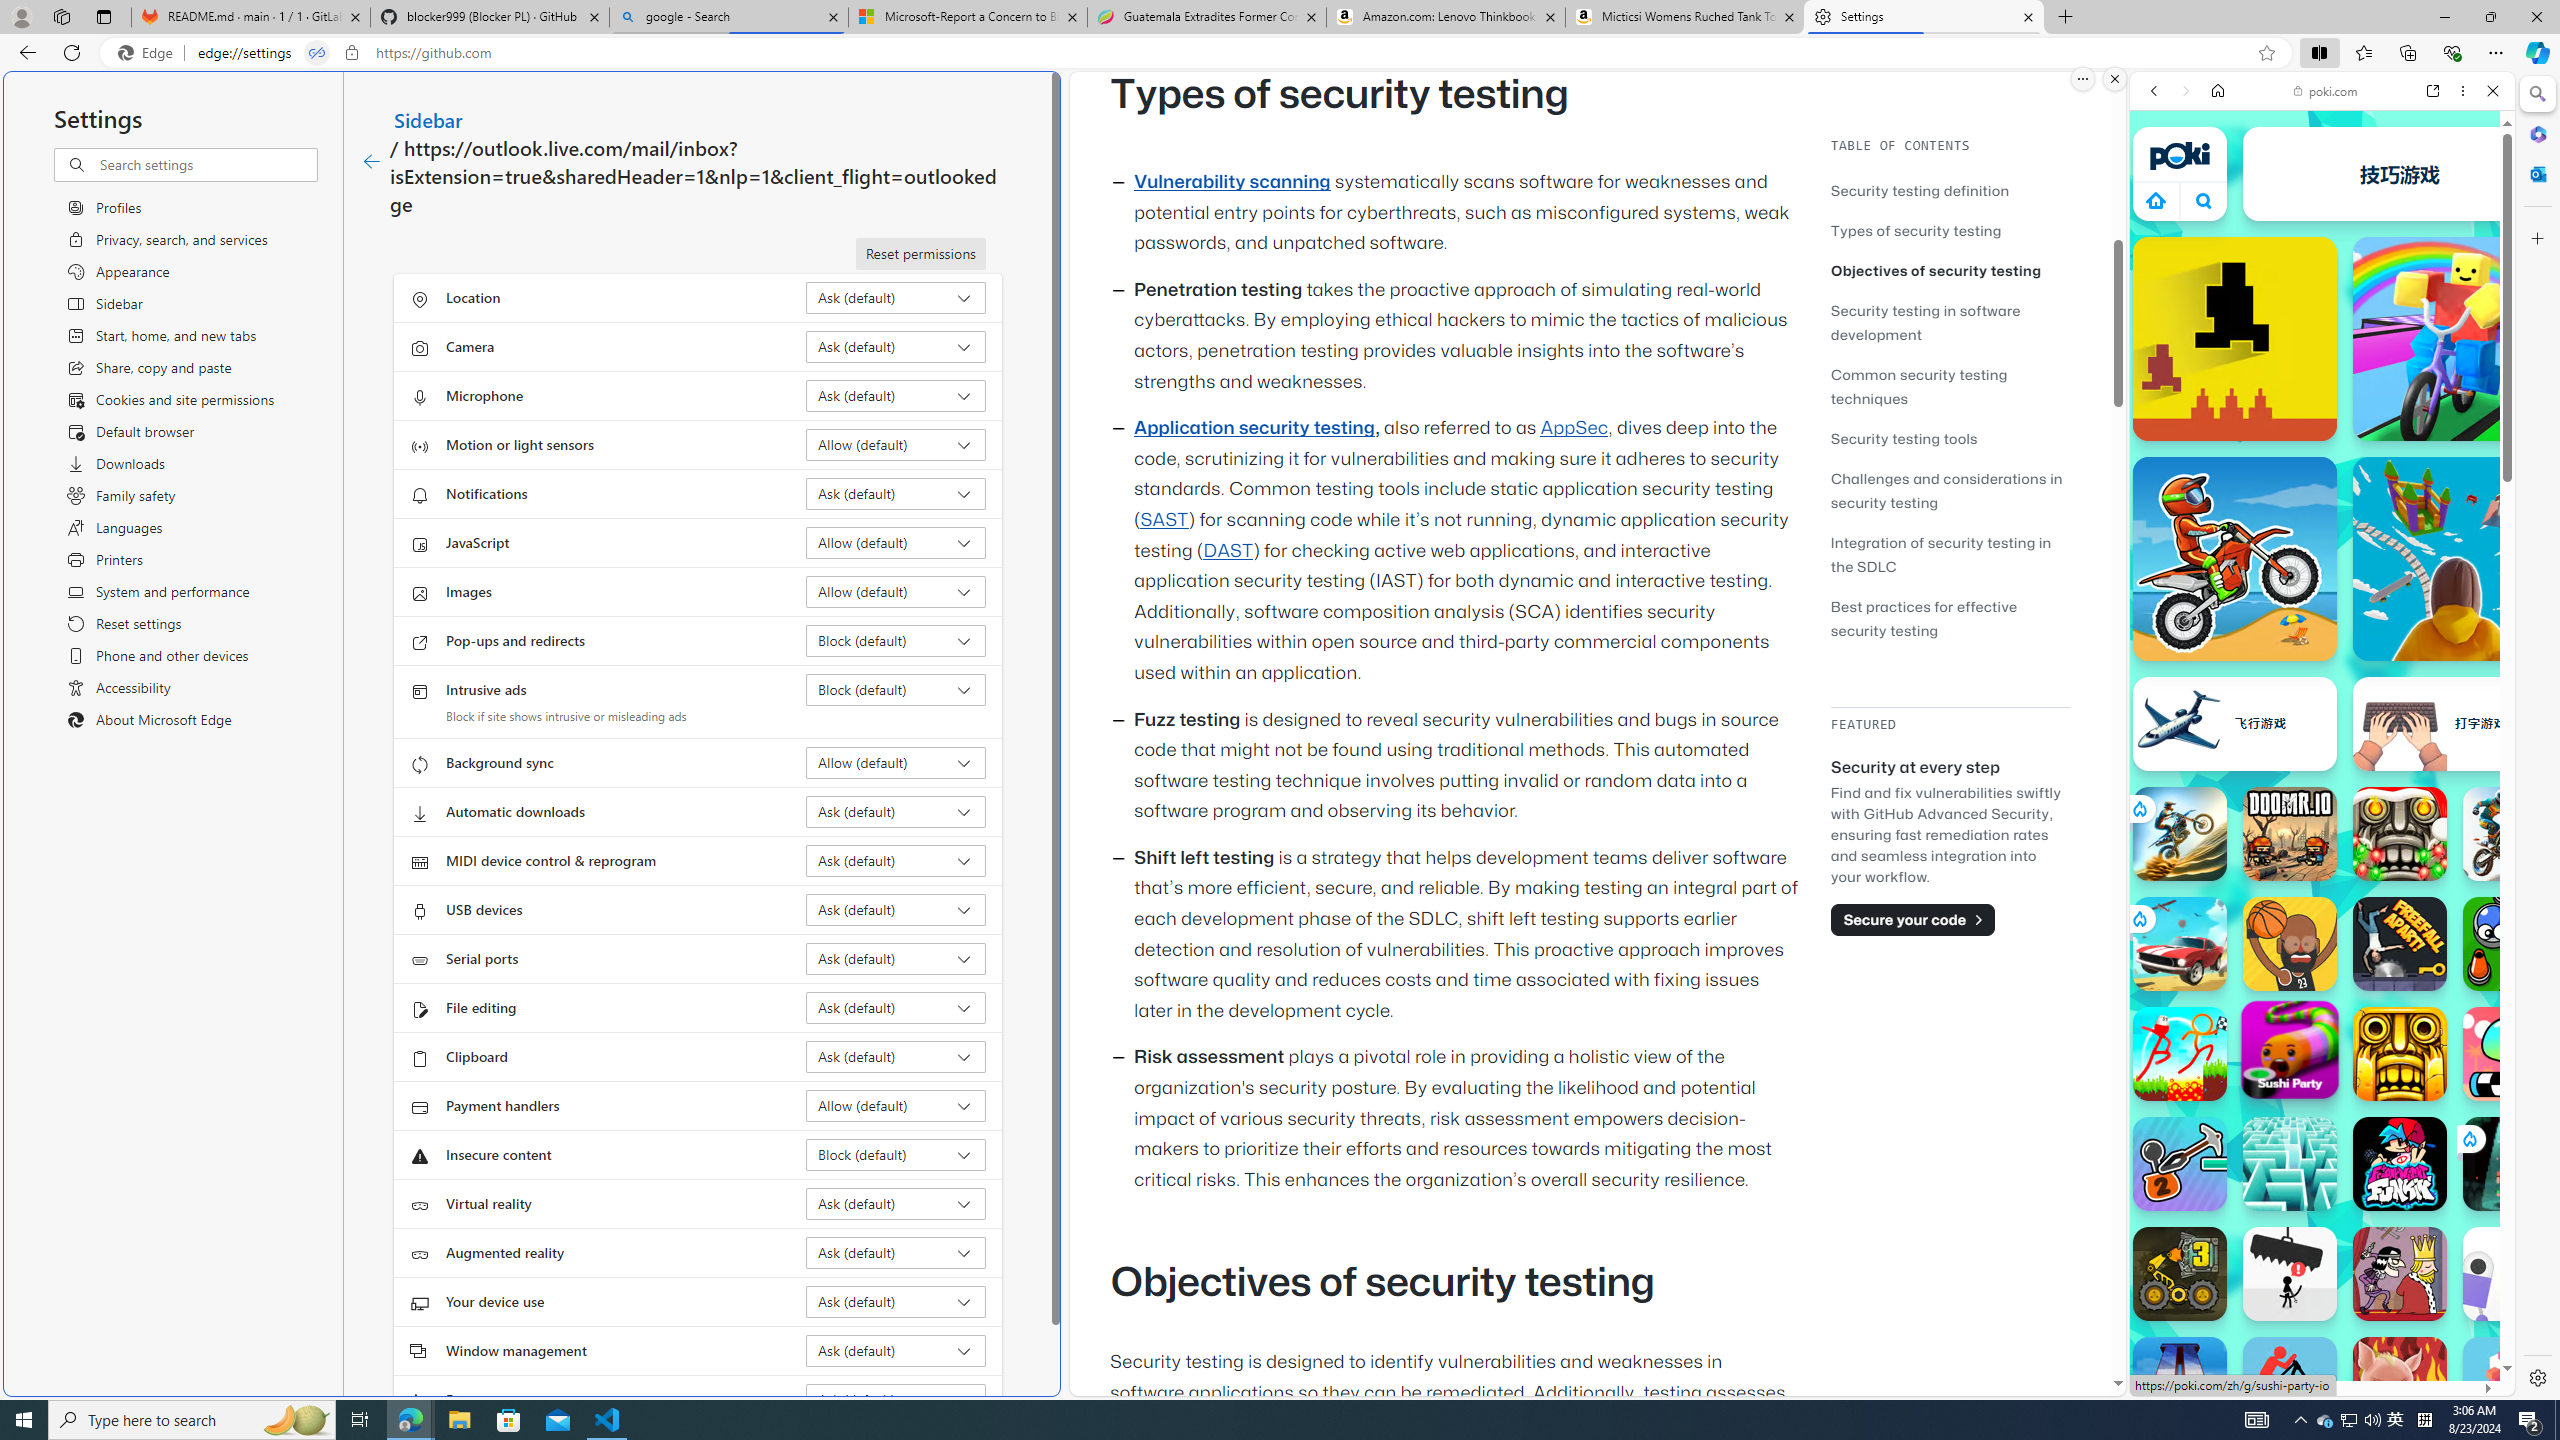 The height and width of the screenshot is (1440, 2560). What do you see at coordinates (2322, 520) in the screenshot?
I see `Shooting Games` at bounding box center [2322, 520].